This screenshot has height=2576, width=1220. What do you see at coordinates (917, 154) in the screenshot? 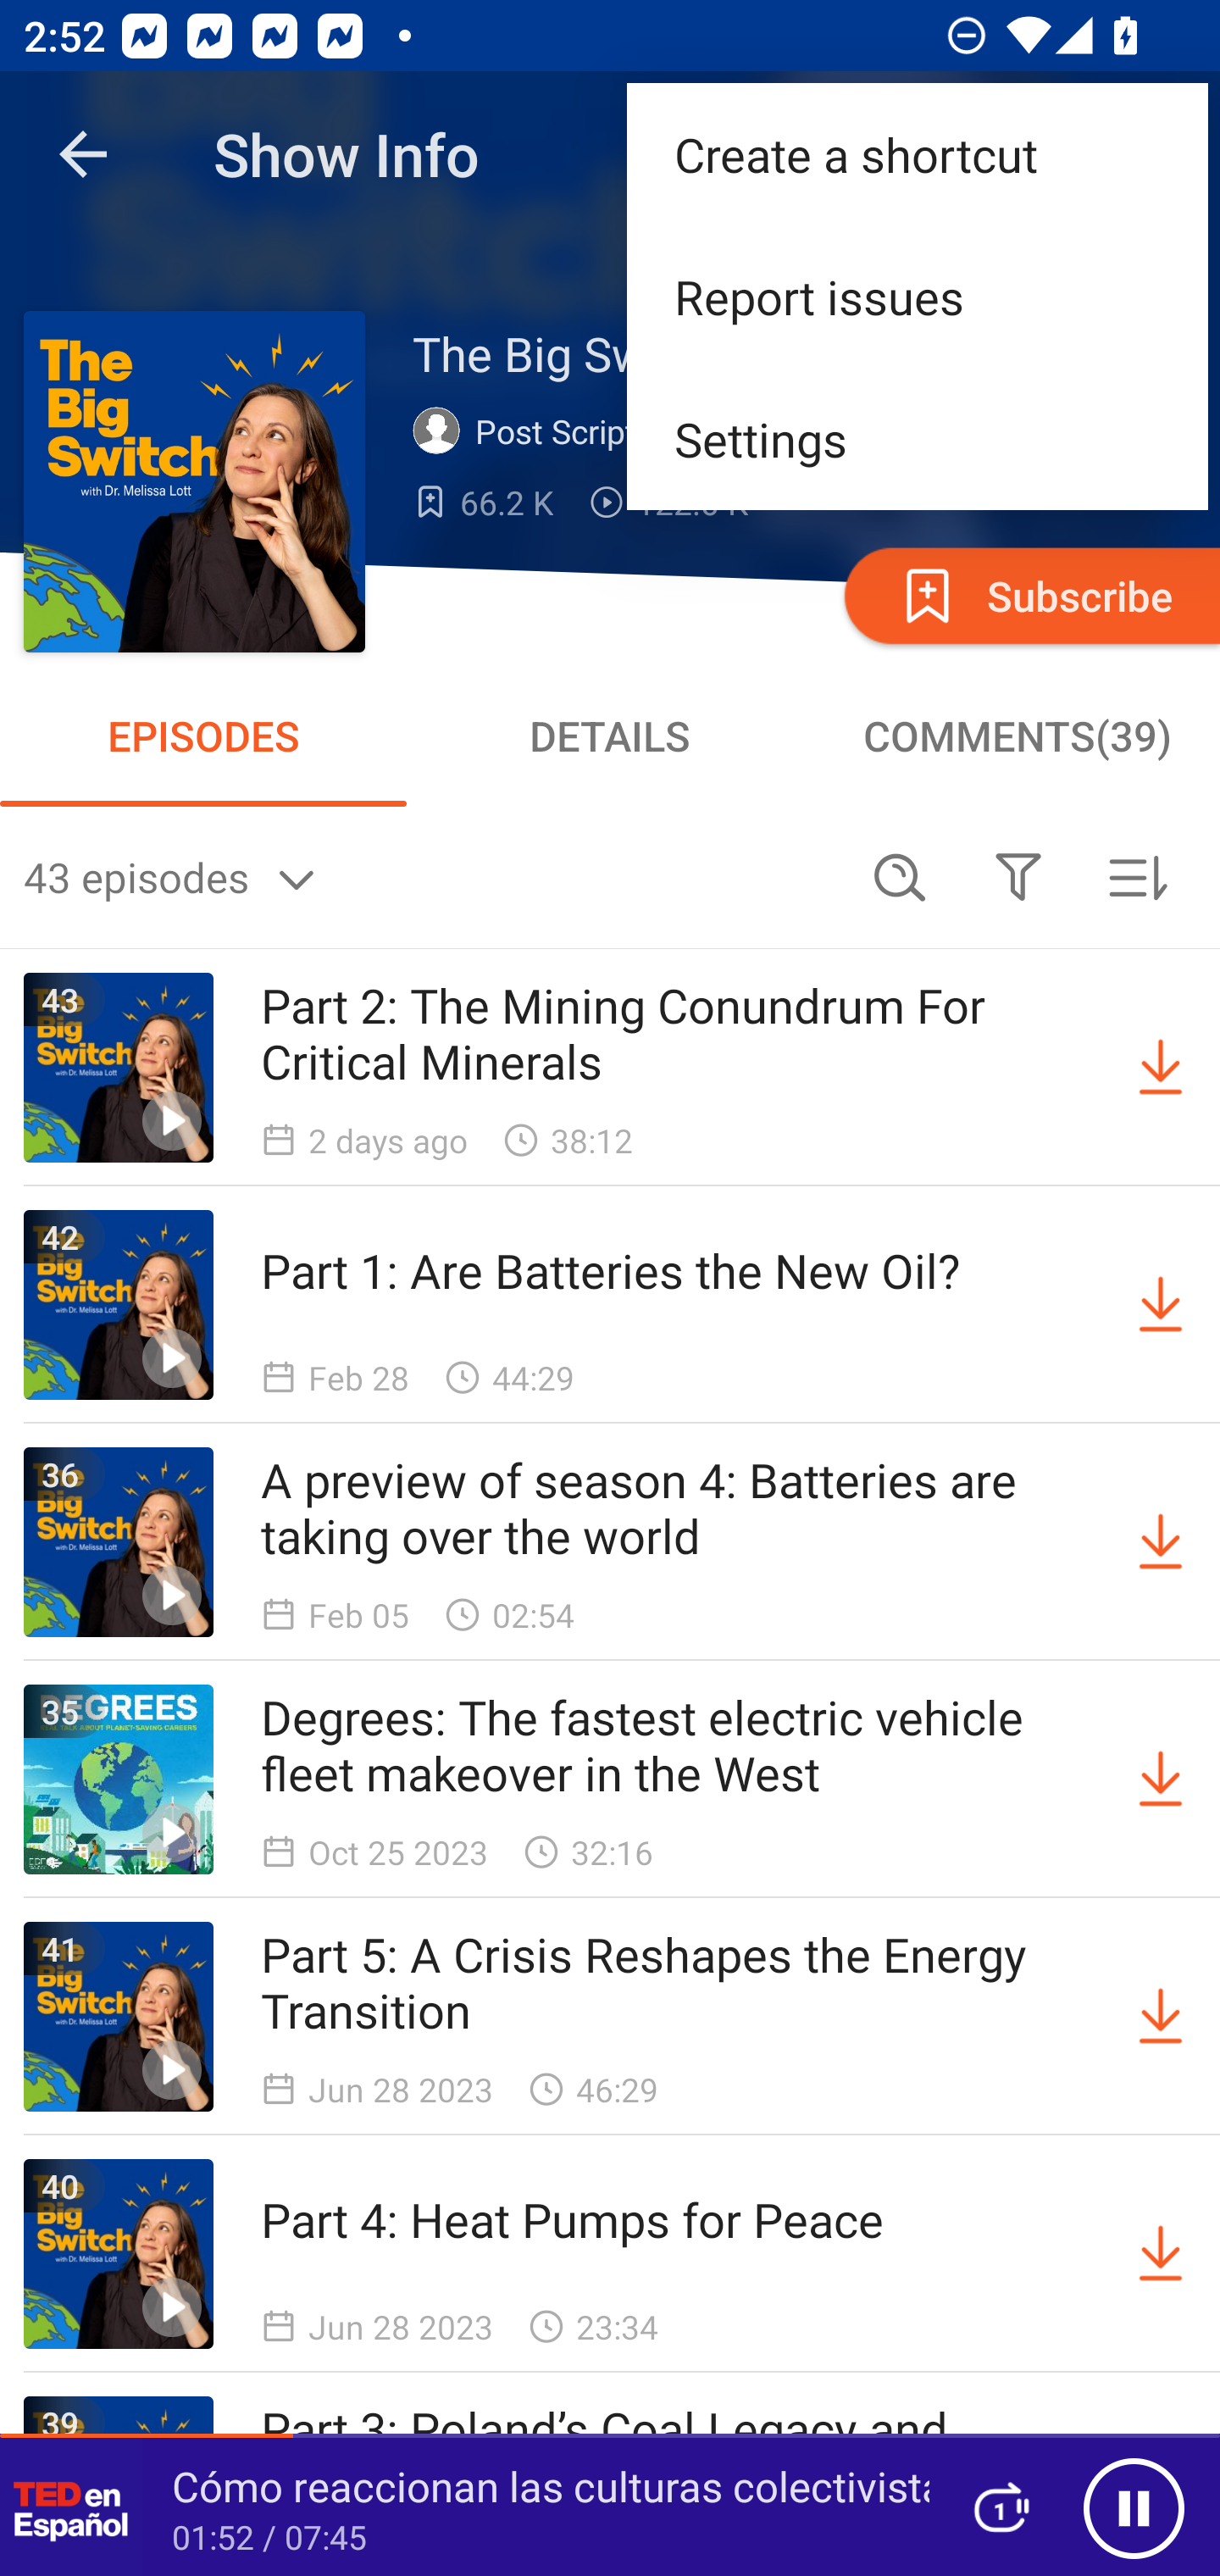
I see `Create a shortcut` at bounding box center [917, 154].